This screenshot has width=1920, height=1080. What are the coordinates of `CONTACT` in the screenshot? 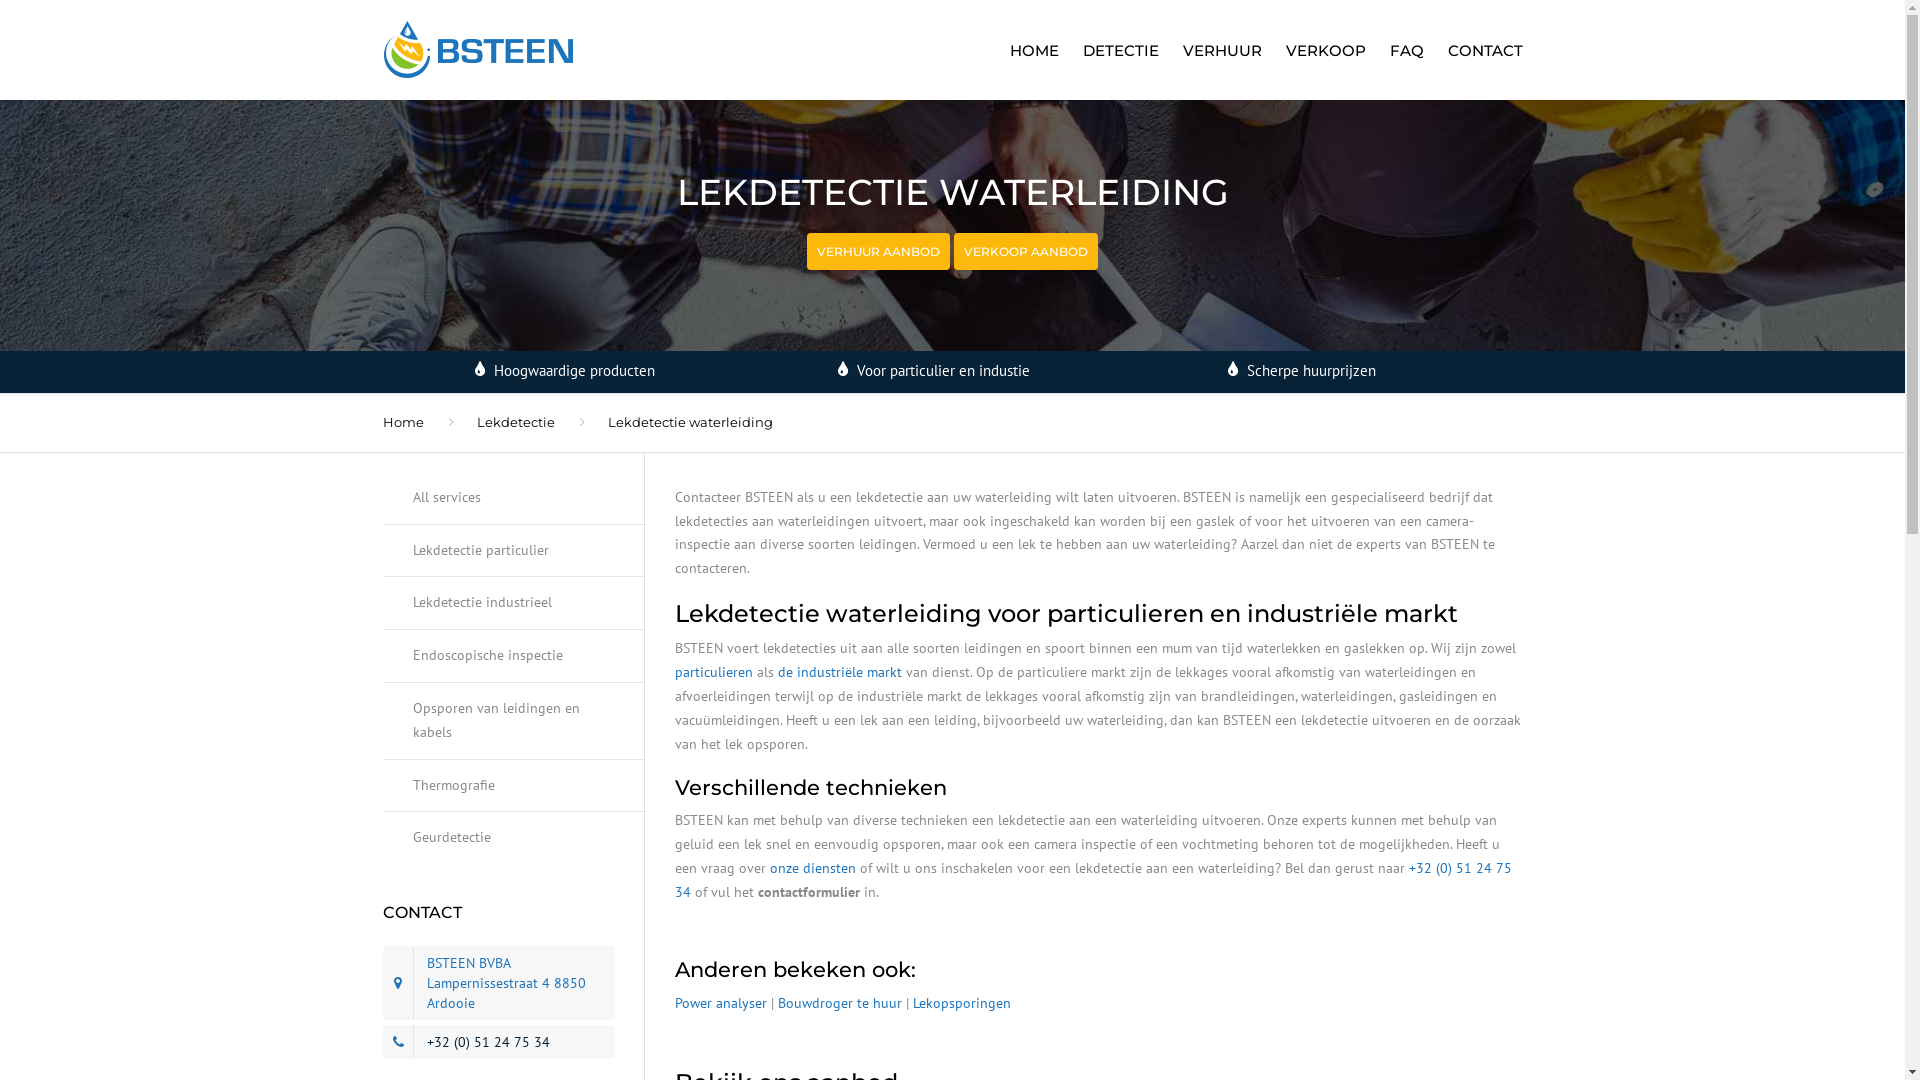 It's located at (1480, 50).